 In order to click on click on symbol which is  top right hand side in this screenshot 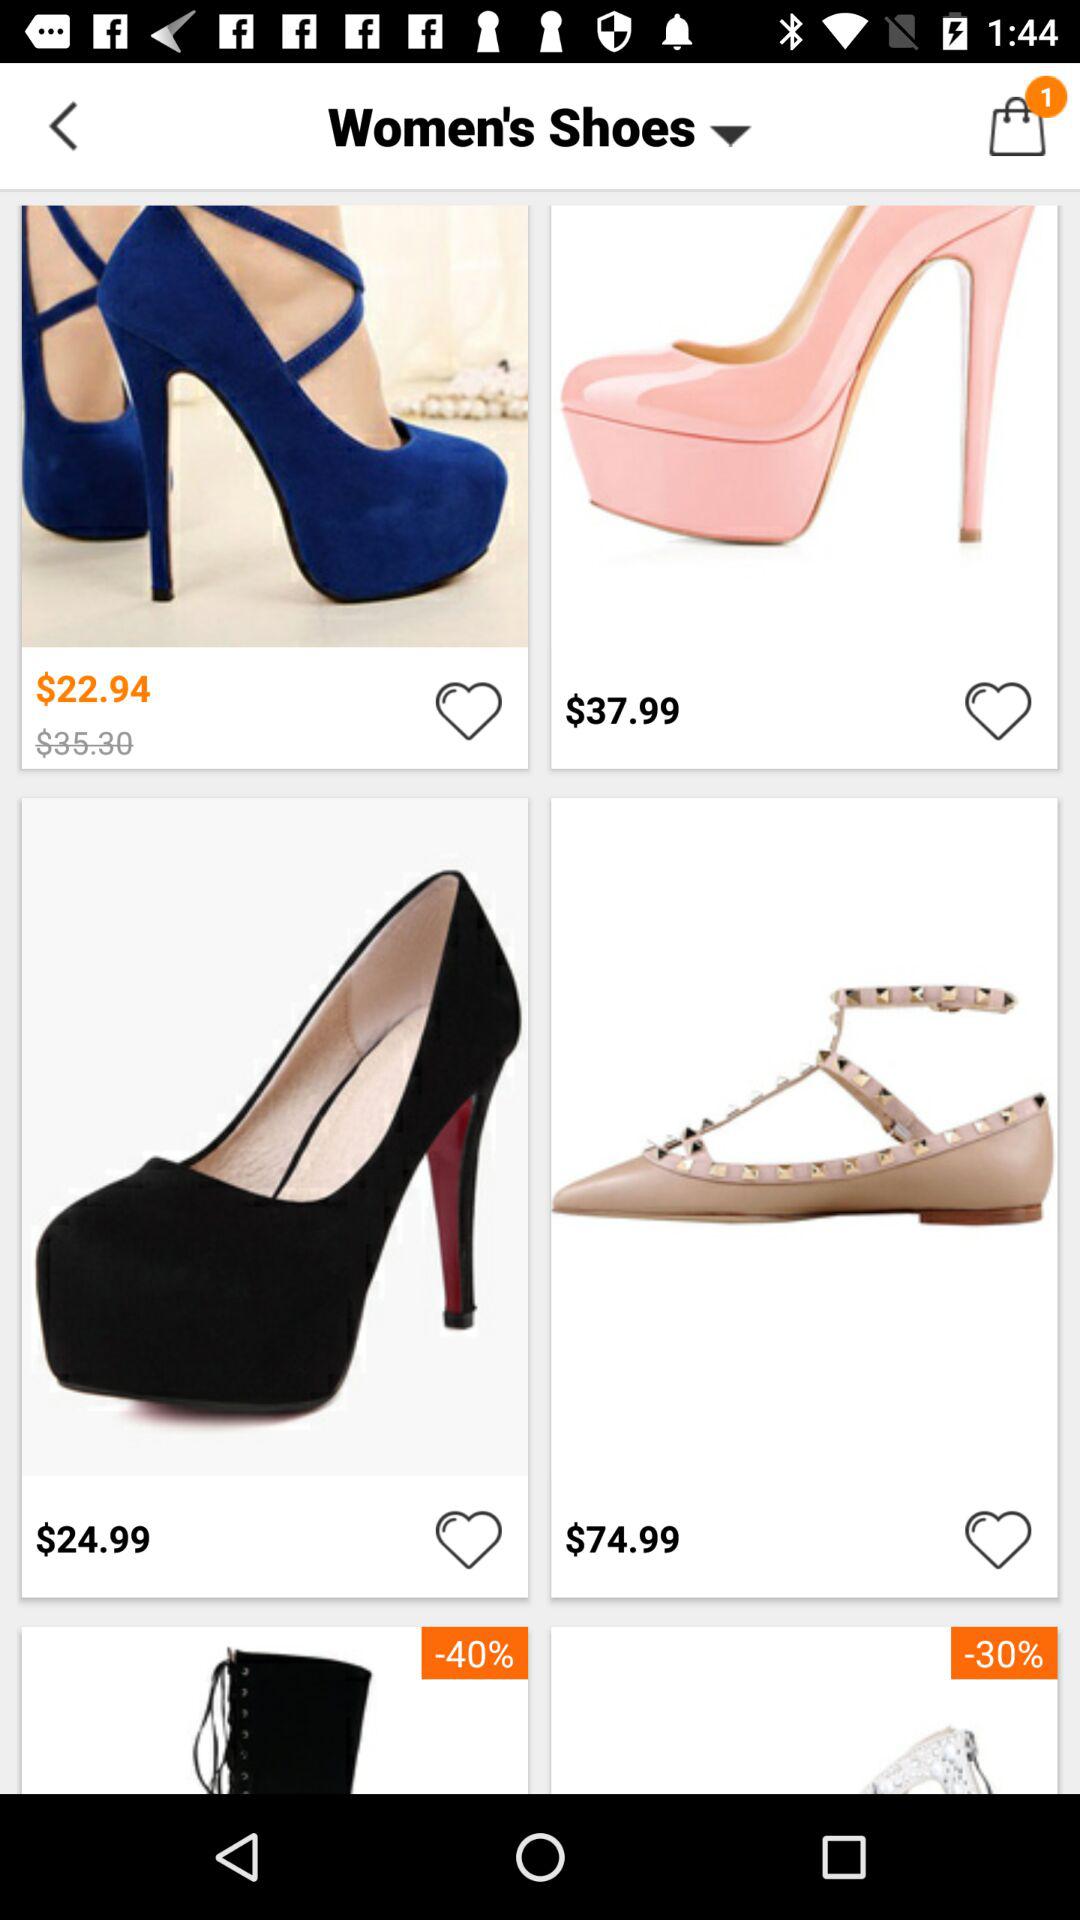, I will do `click(1016, 126)`.